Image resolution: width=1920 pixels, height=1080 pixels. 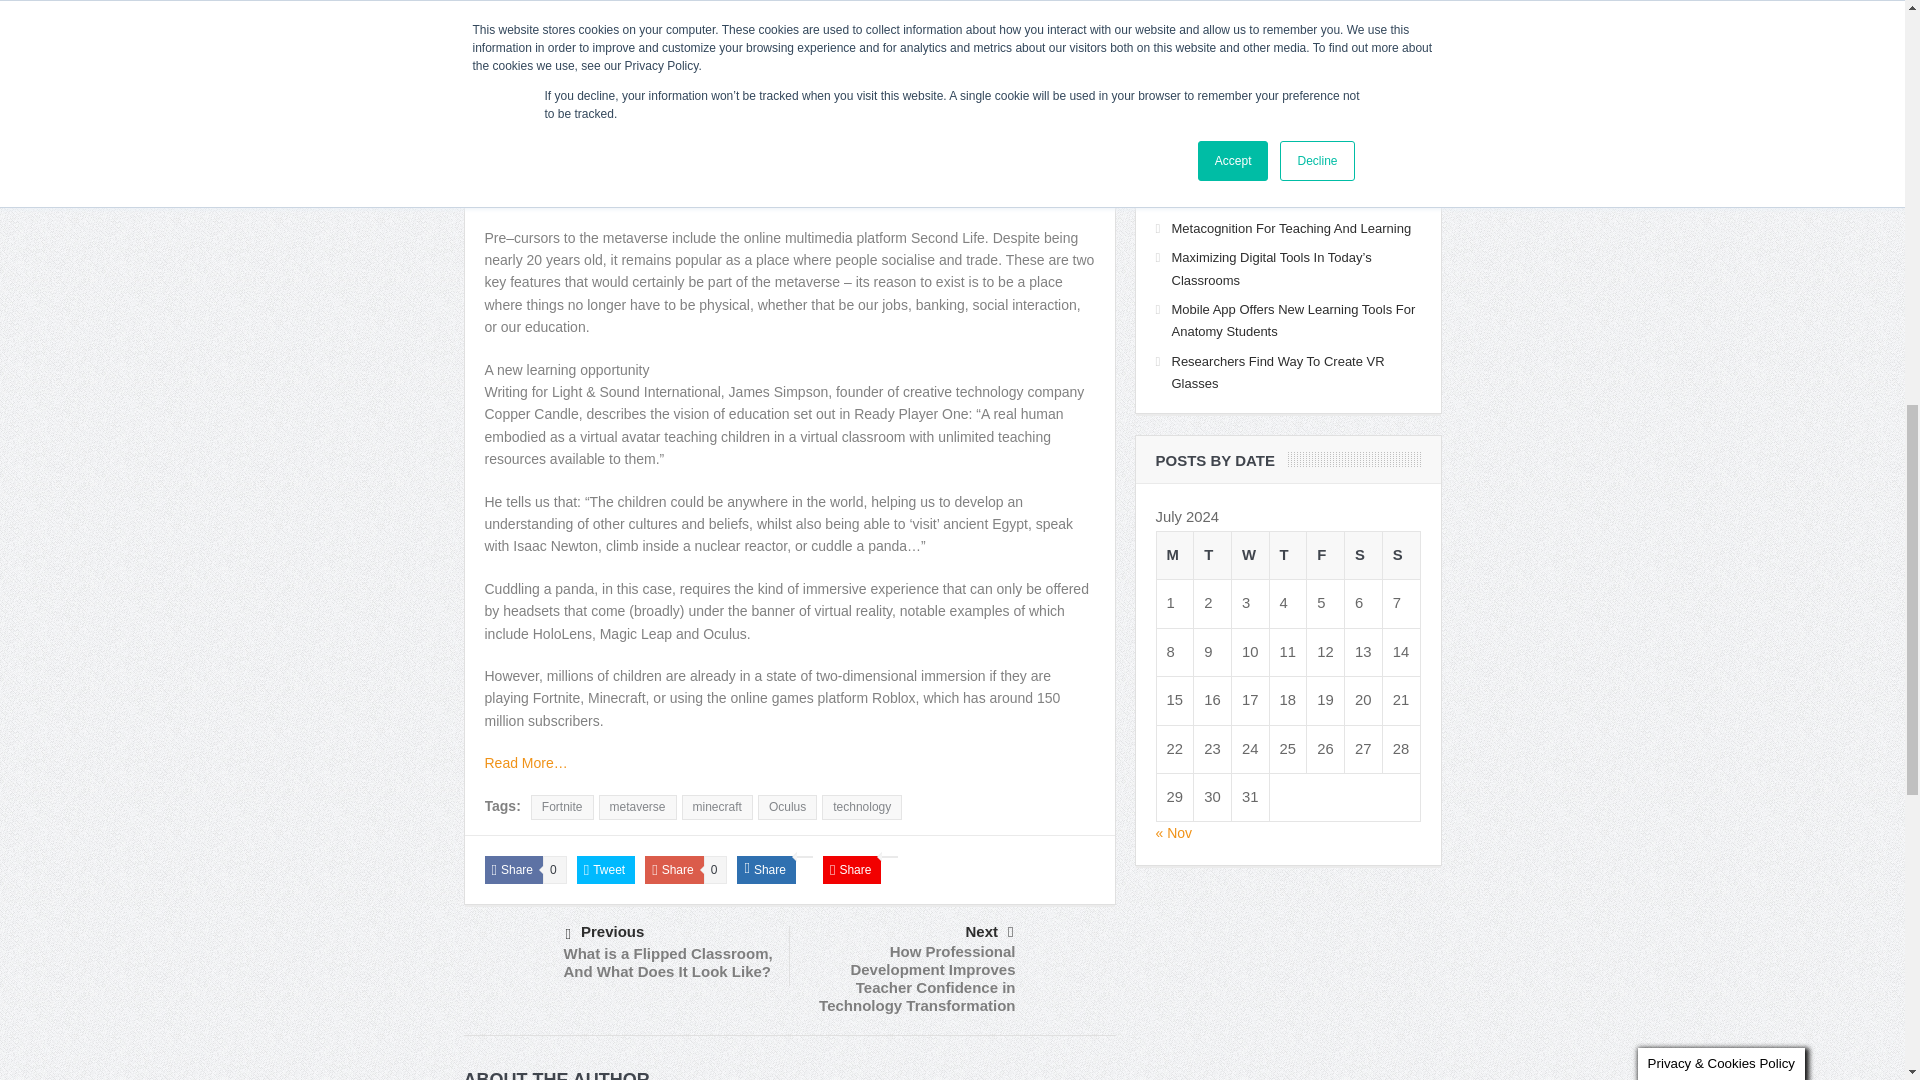 I want to click on Form 1, so click(x=1288, y=29).